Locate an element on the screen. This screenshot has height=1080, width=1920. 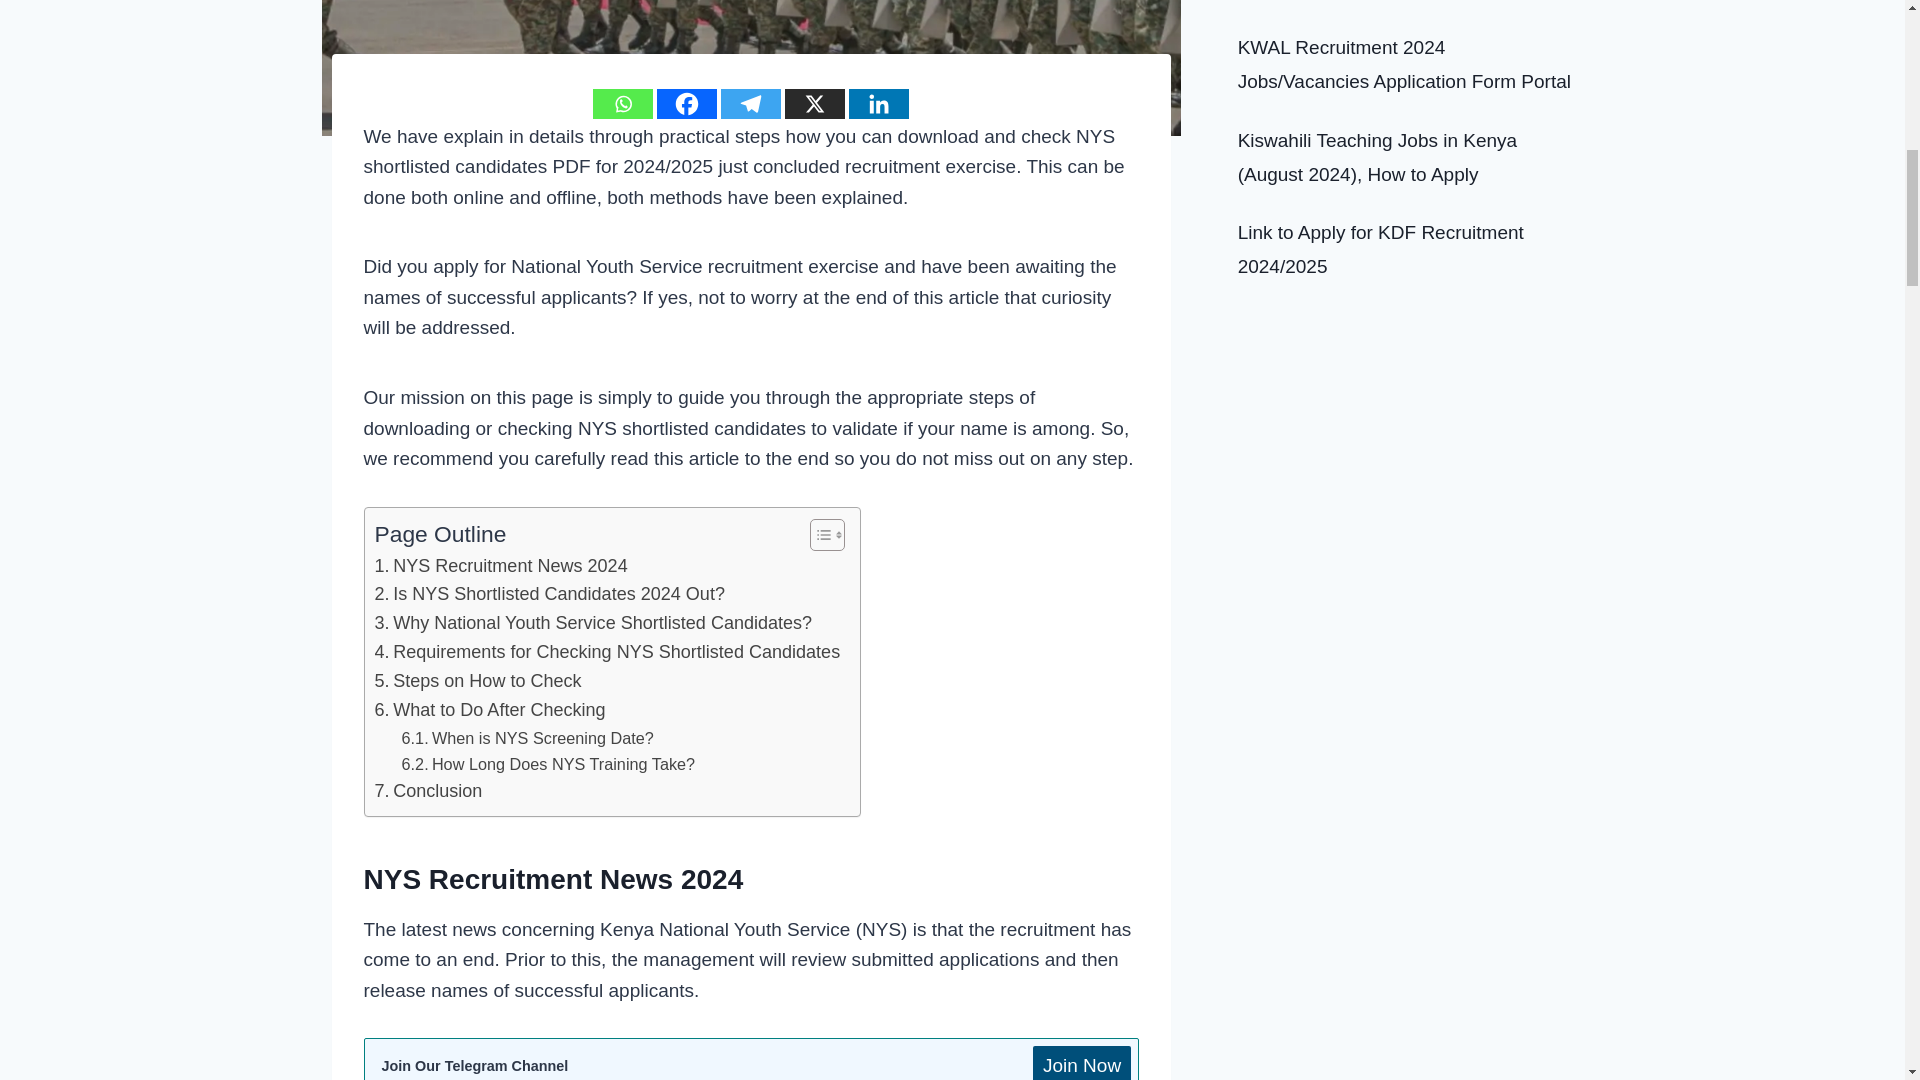
When is NYS Screening Date? is located at coordinates (528, 737).